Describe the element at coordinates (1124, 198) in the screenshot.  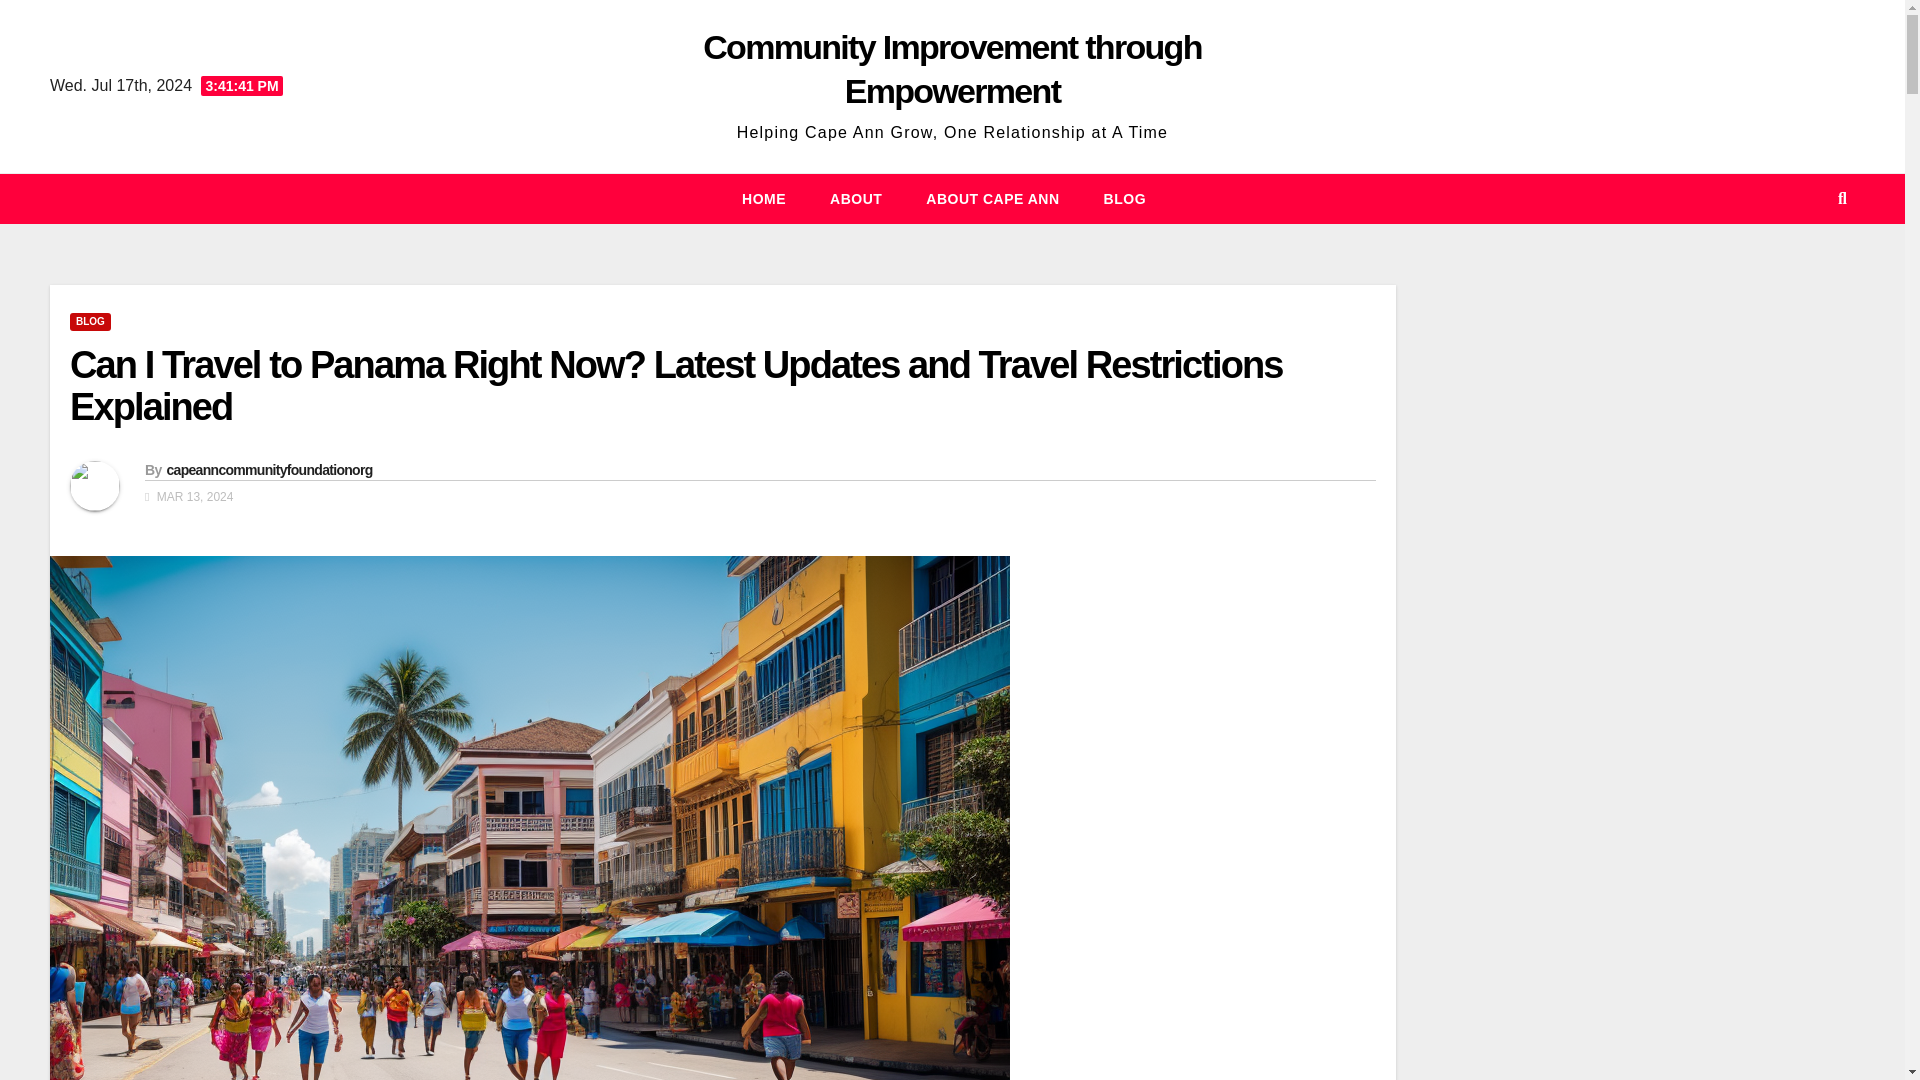
I see `BLOG` at that location.